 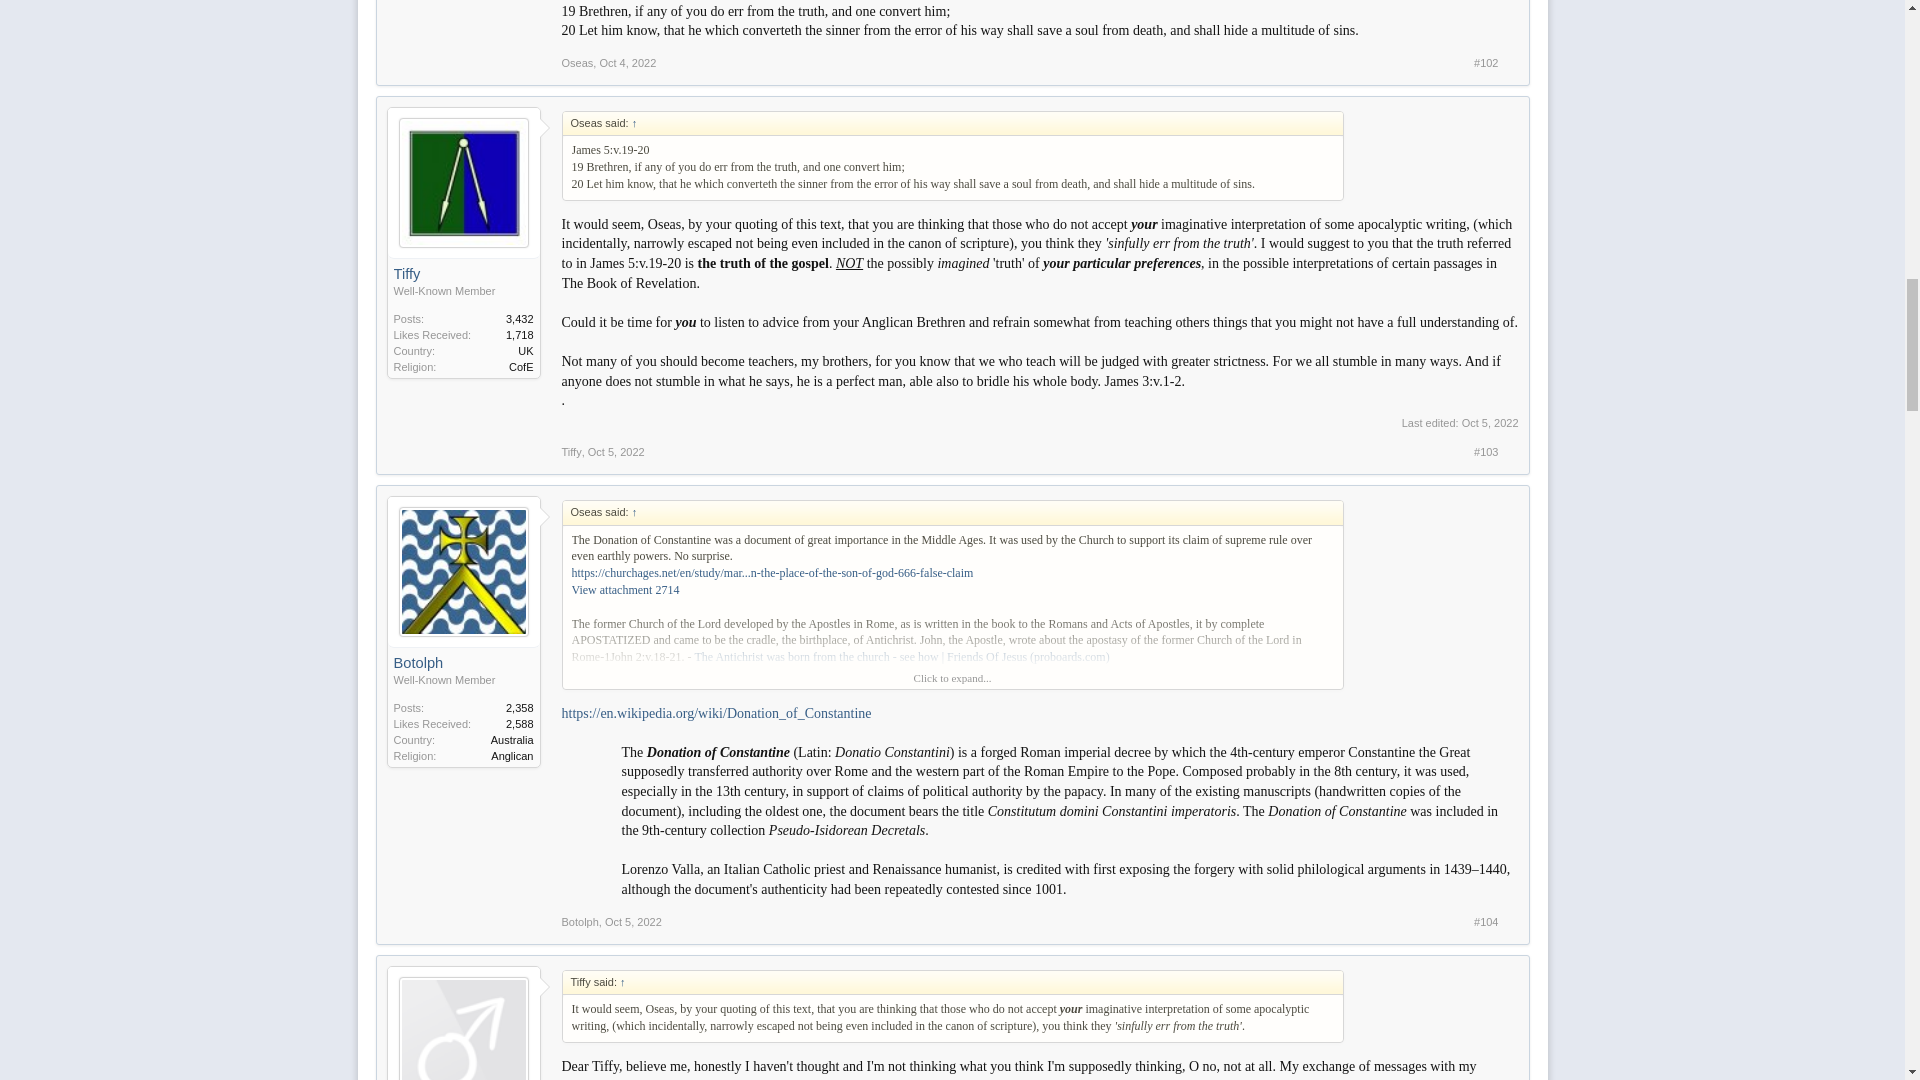 What do you see at coordinates (1486, 63) in the screenshot?
I see `Permalink` at bounding box center [1486, 63].